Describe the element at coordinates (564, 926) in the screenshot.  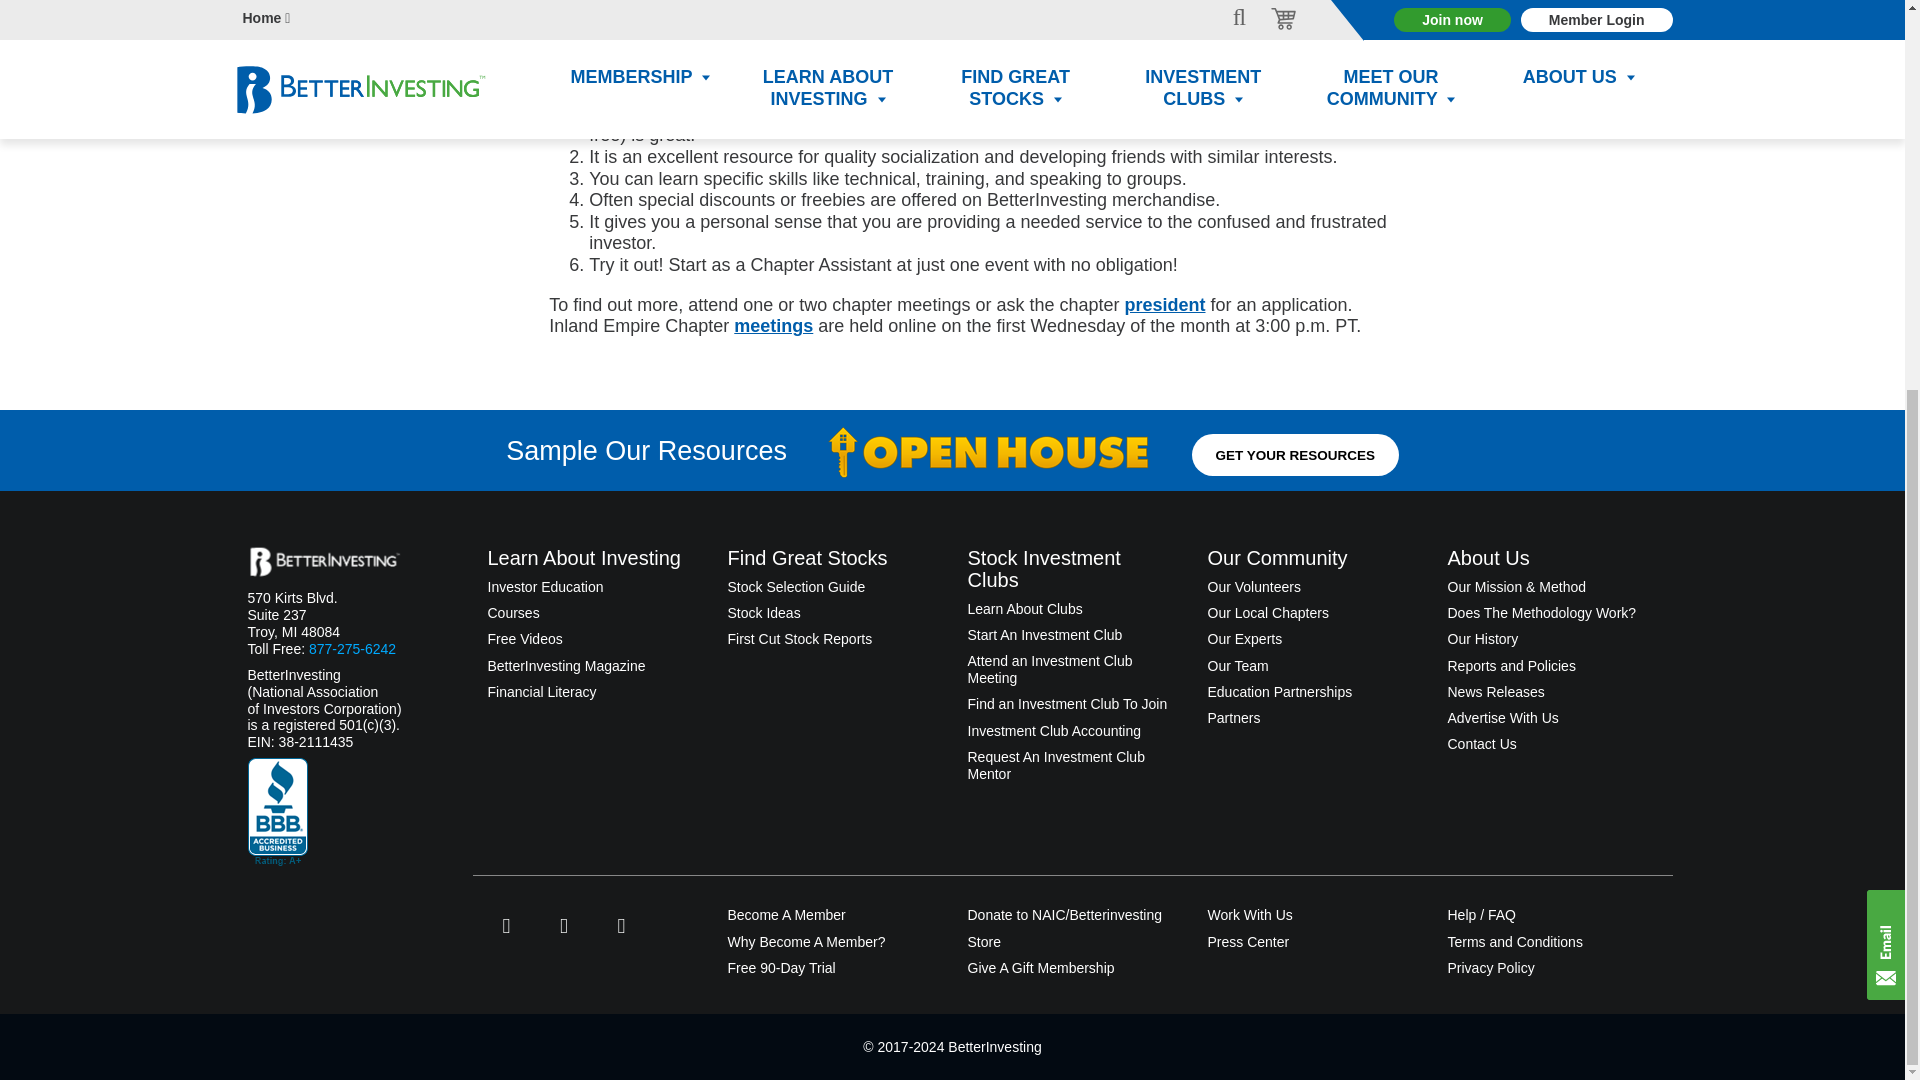
I see `Instagram Link` at that location.